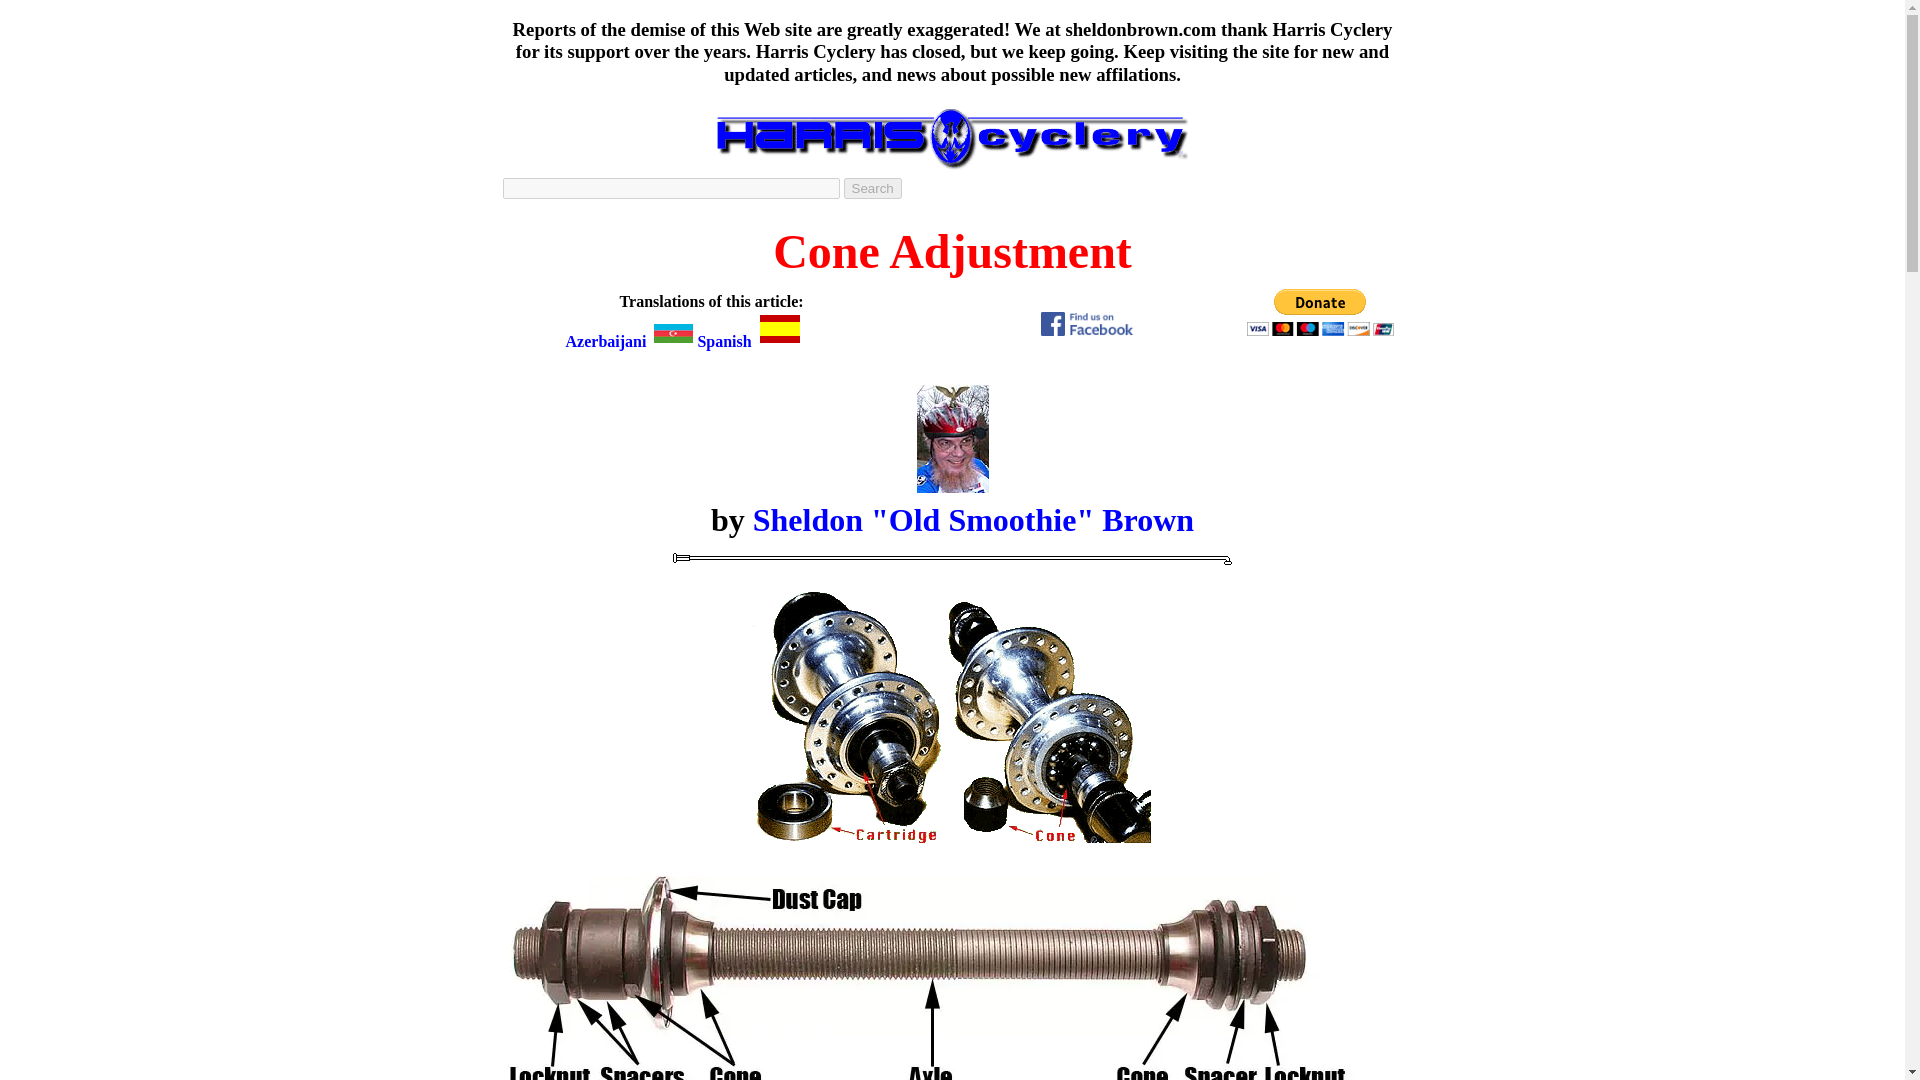 The image size is (1920, 1080). What do you see at coordinates (632, 340) in the screenshot?
I see `Azerbaijani` at bounding box center [632, 340].